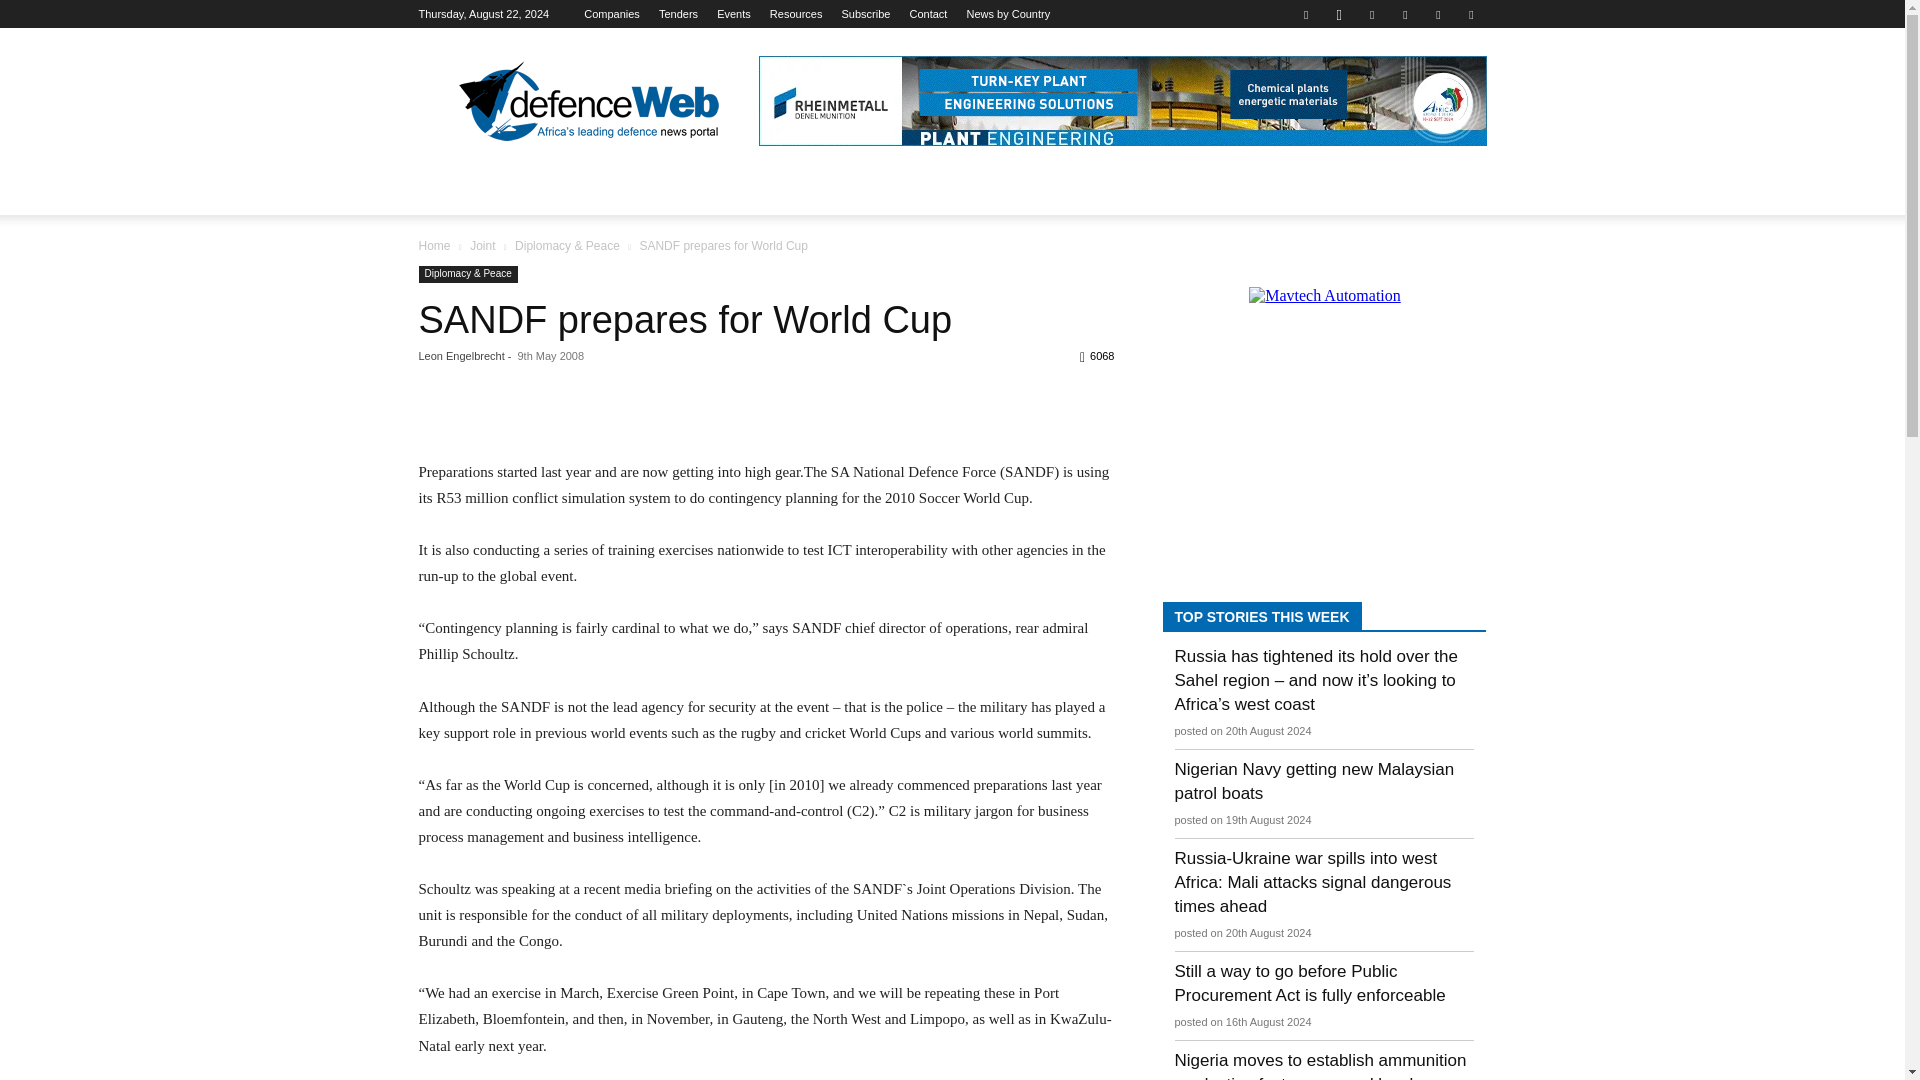 This screenshot has height=1080, width=1920. Describe the element at coordinates (1305, 14) in the screenshot. I see `Facebook` at that location.